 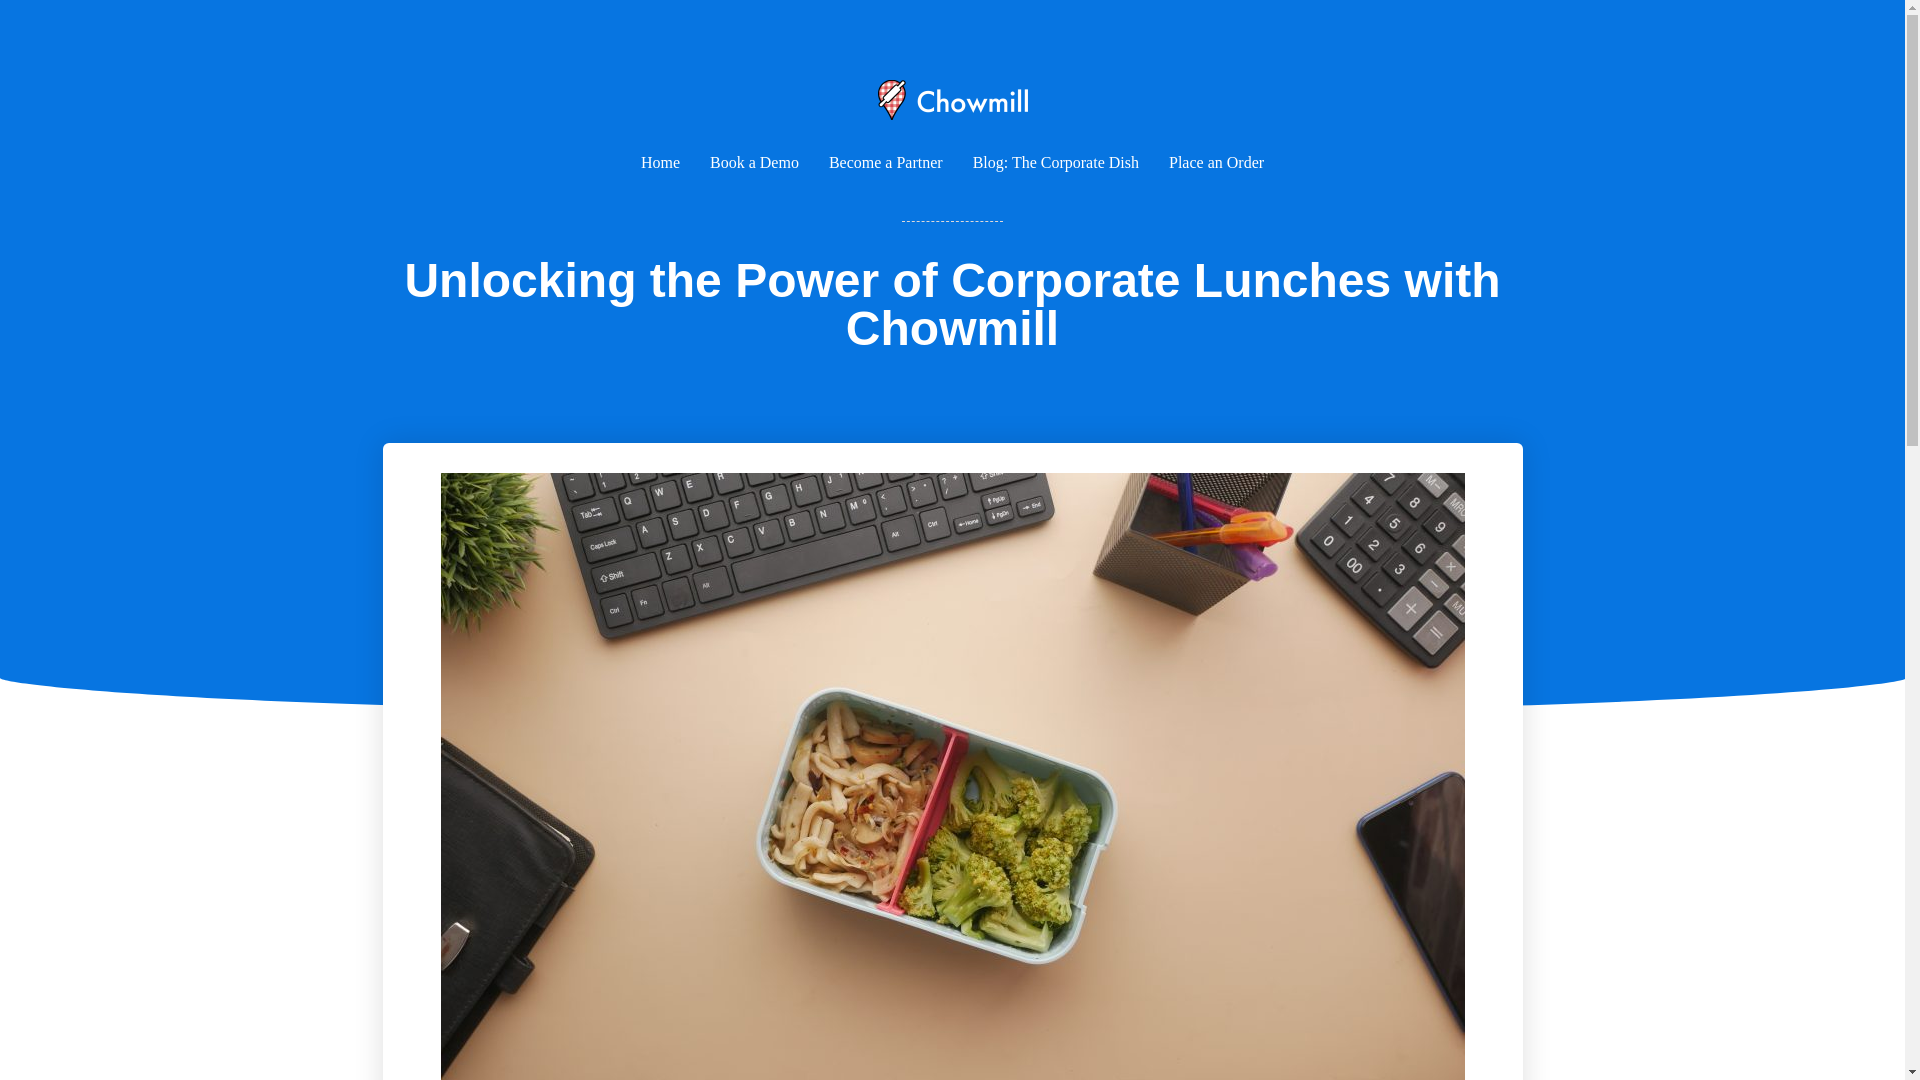 I want to click on Home, so click(x=660, y=162).